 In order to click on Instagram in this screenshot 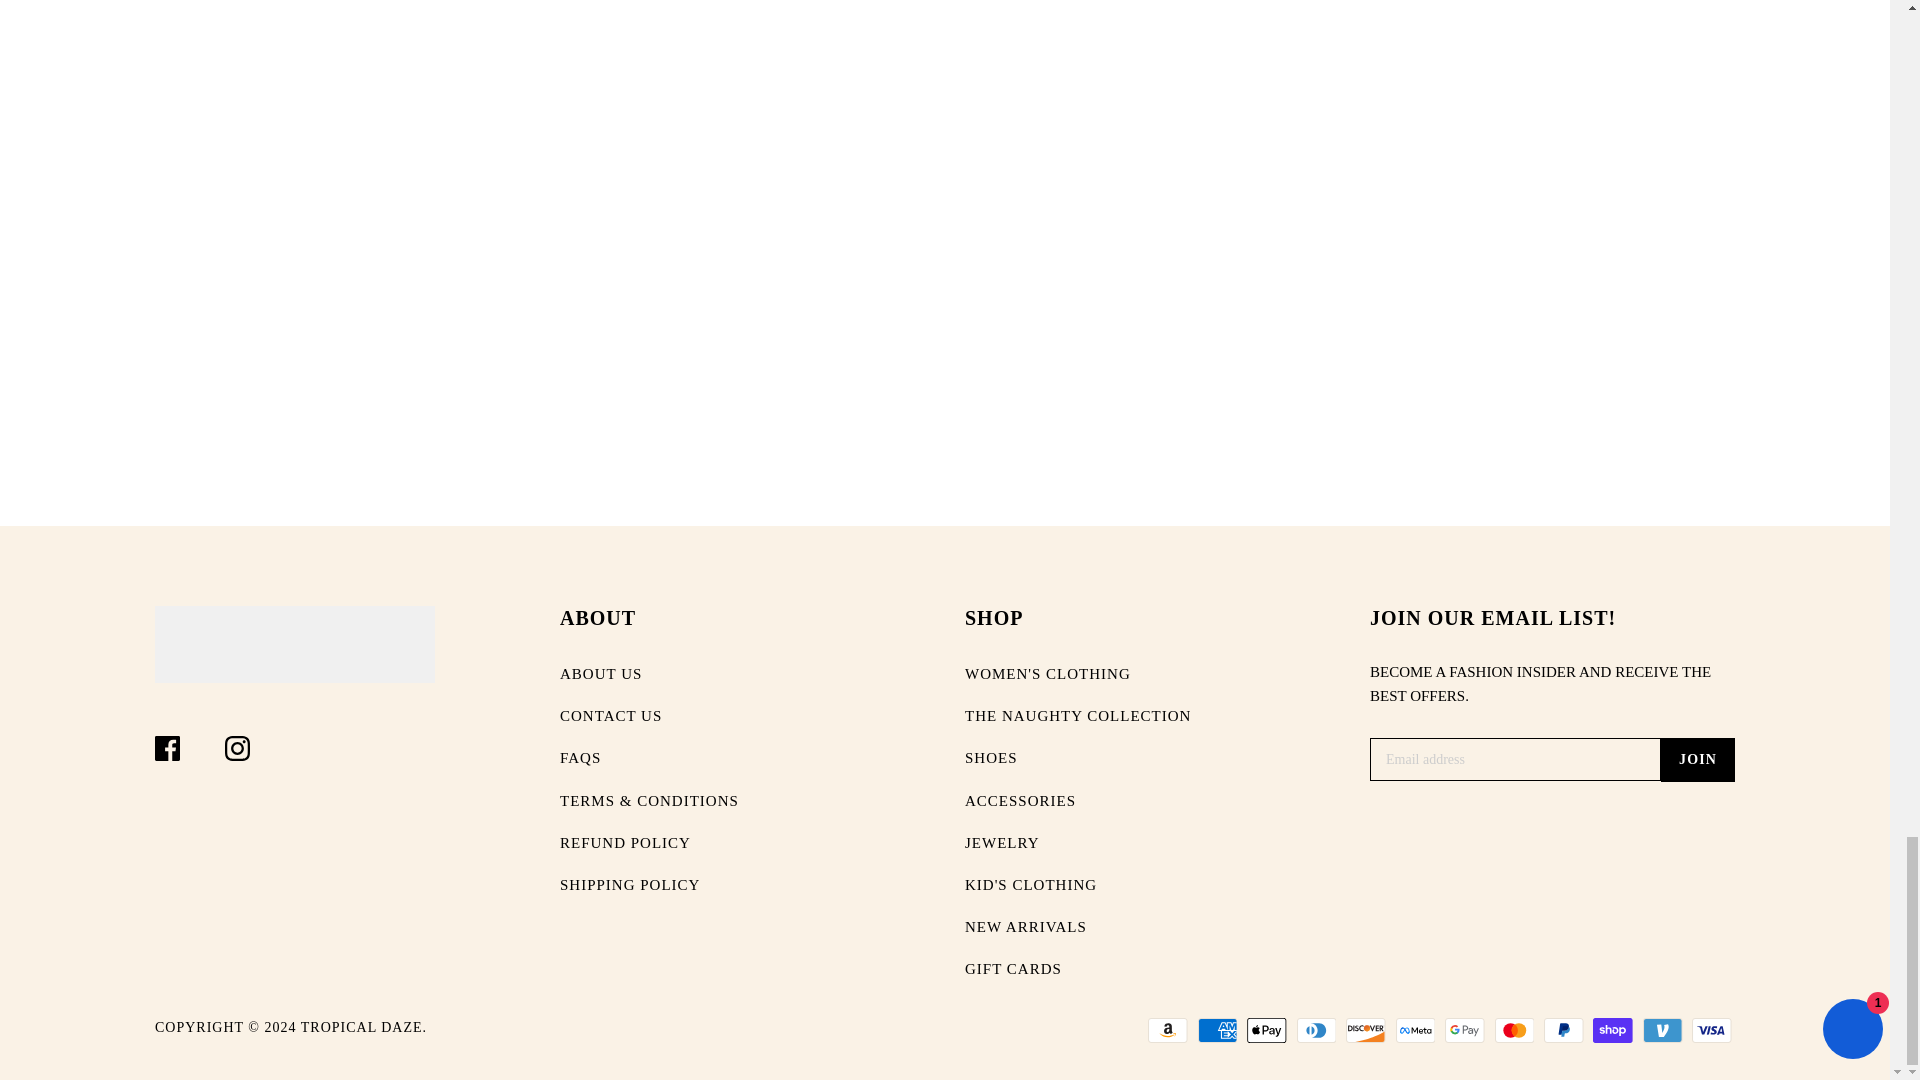, I will do `click(236, 748)`.